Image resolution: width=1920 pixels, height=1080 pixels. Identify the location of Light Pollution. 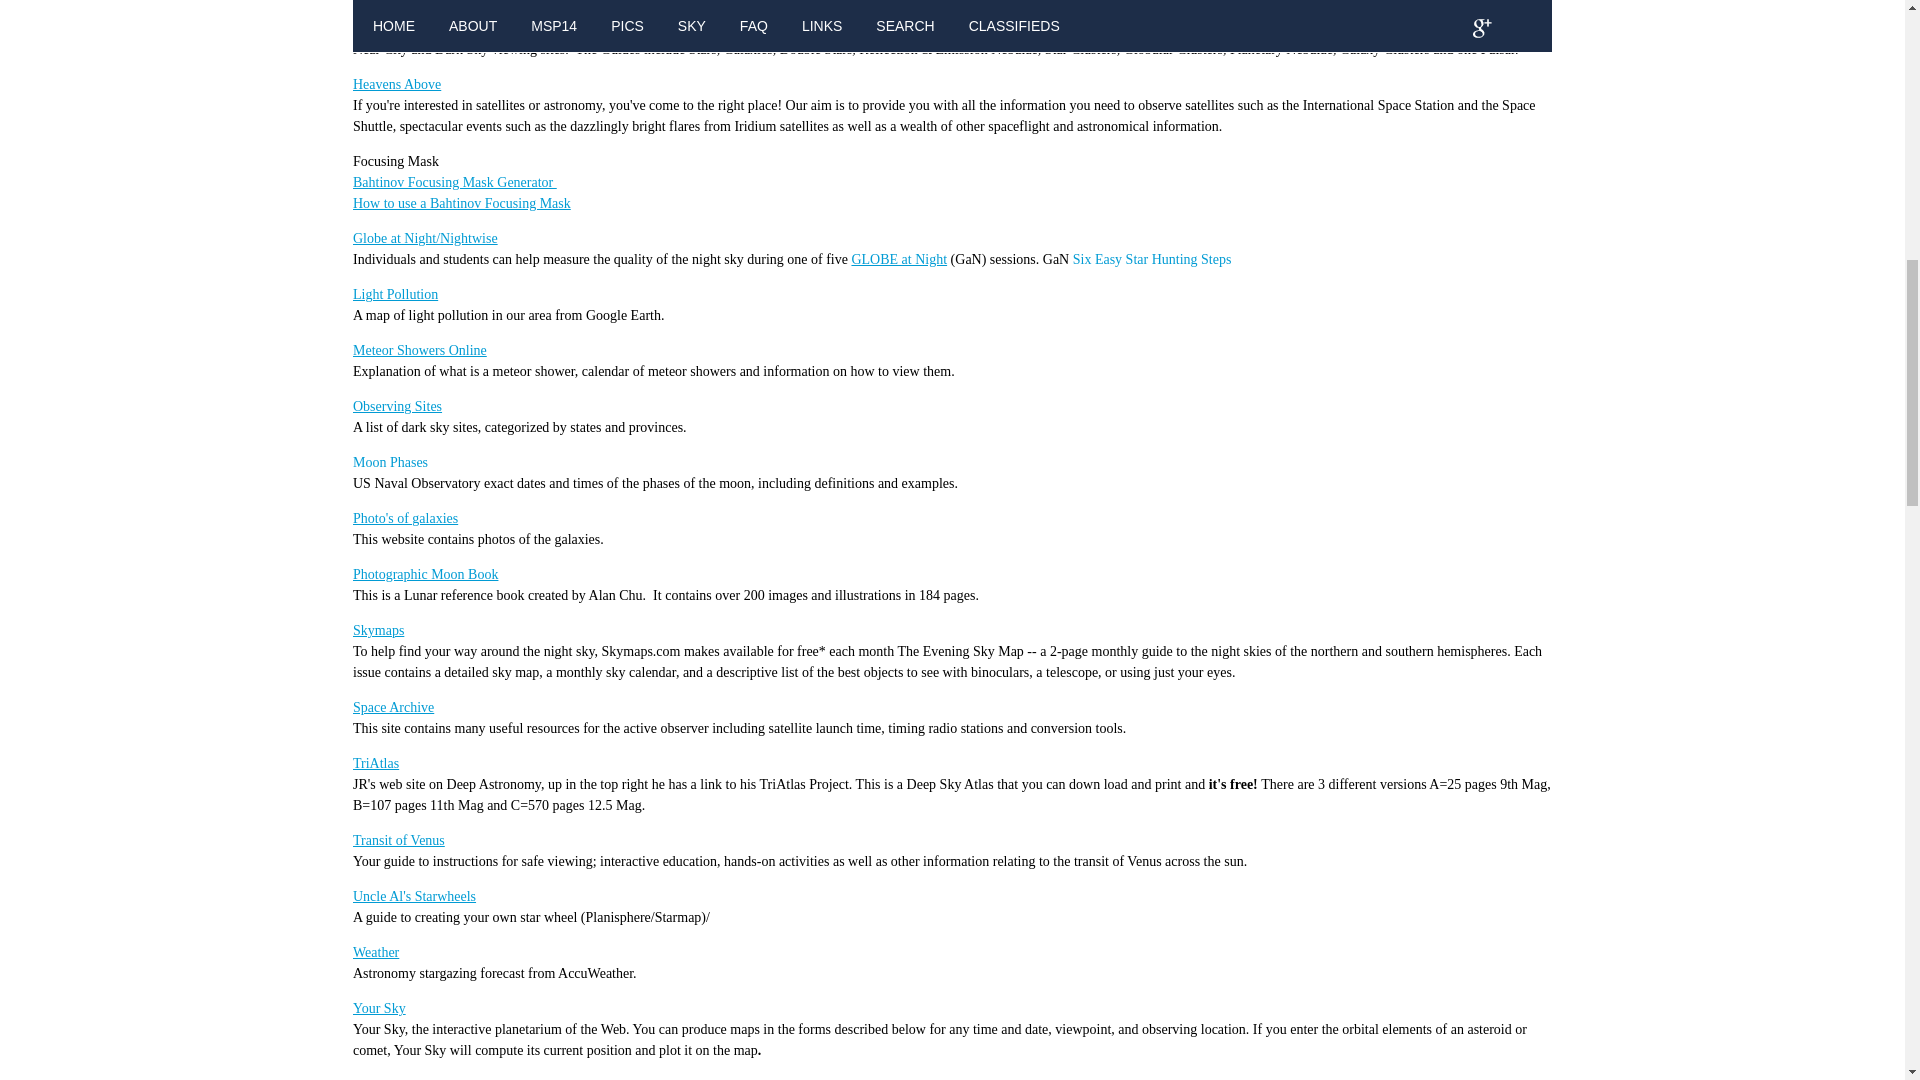
(395, 294).